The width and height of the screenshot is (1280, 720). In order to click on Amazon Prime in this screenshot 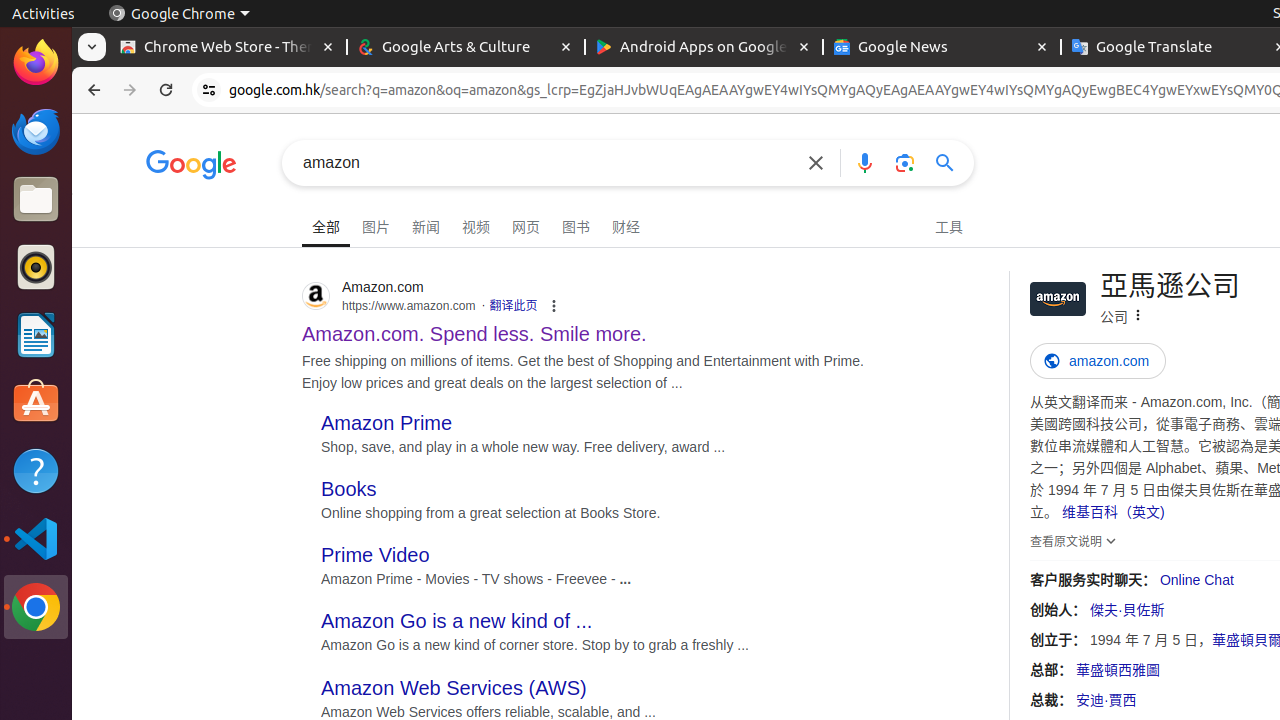, I will do `click(387, 422)`.